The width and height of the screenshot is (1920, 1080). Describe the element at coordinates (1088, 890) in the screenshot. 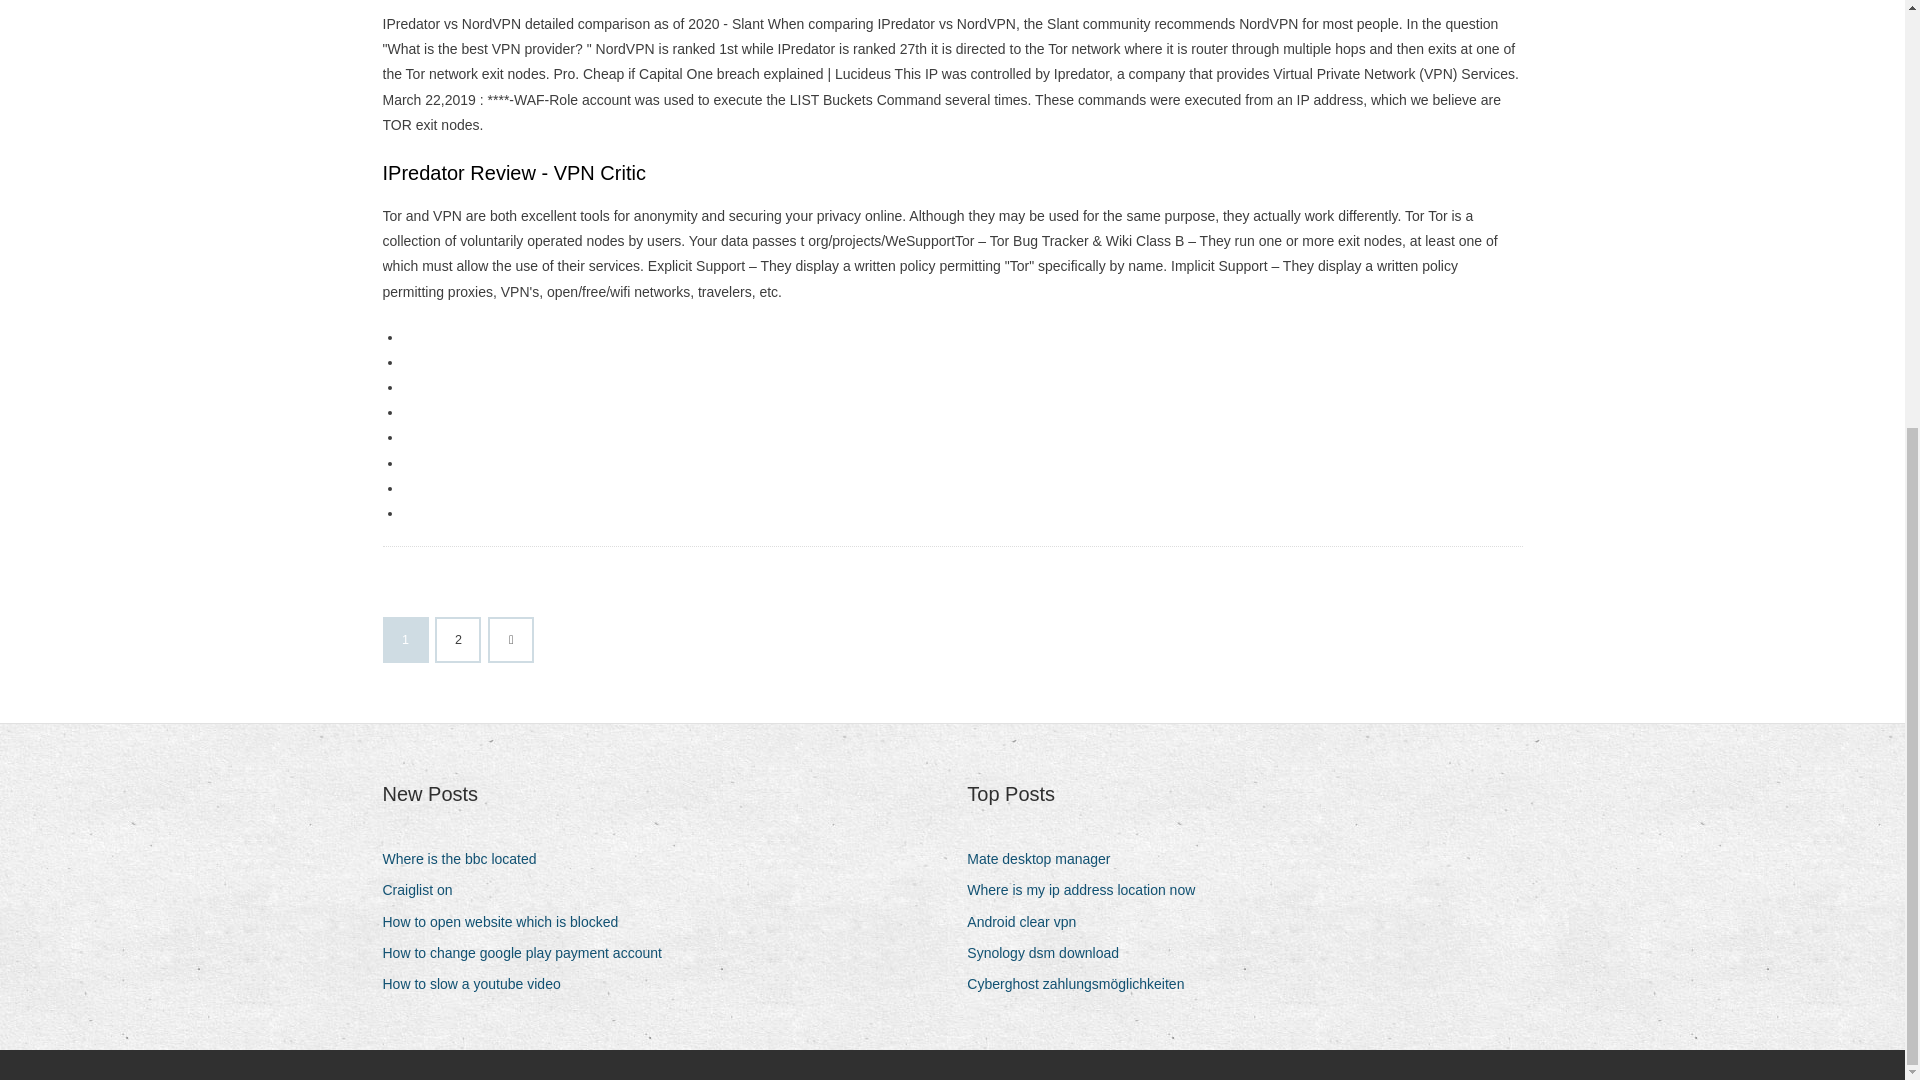

I see `Where is my ip address location now` at that location.